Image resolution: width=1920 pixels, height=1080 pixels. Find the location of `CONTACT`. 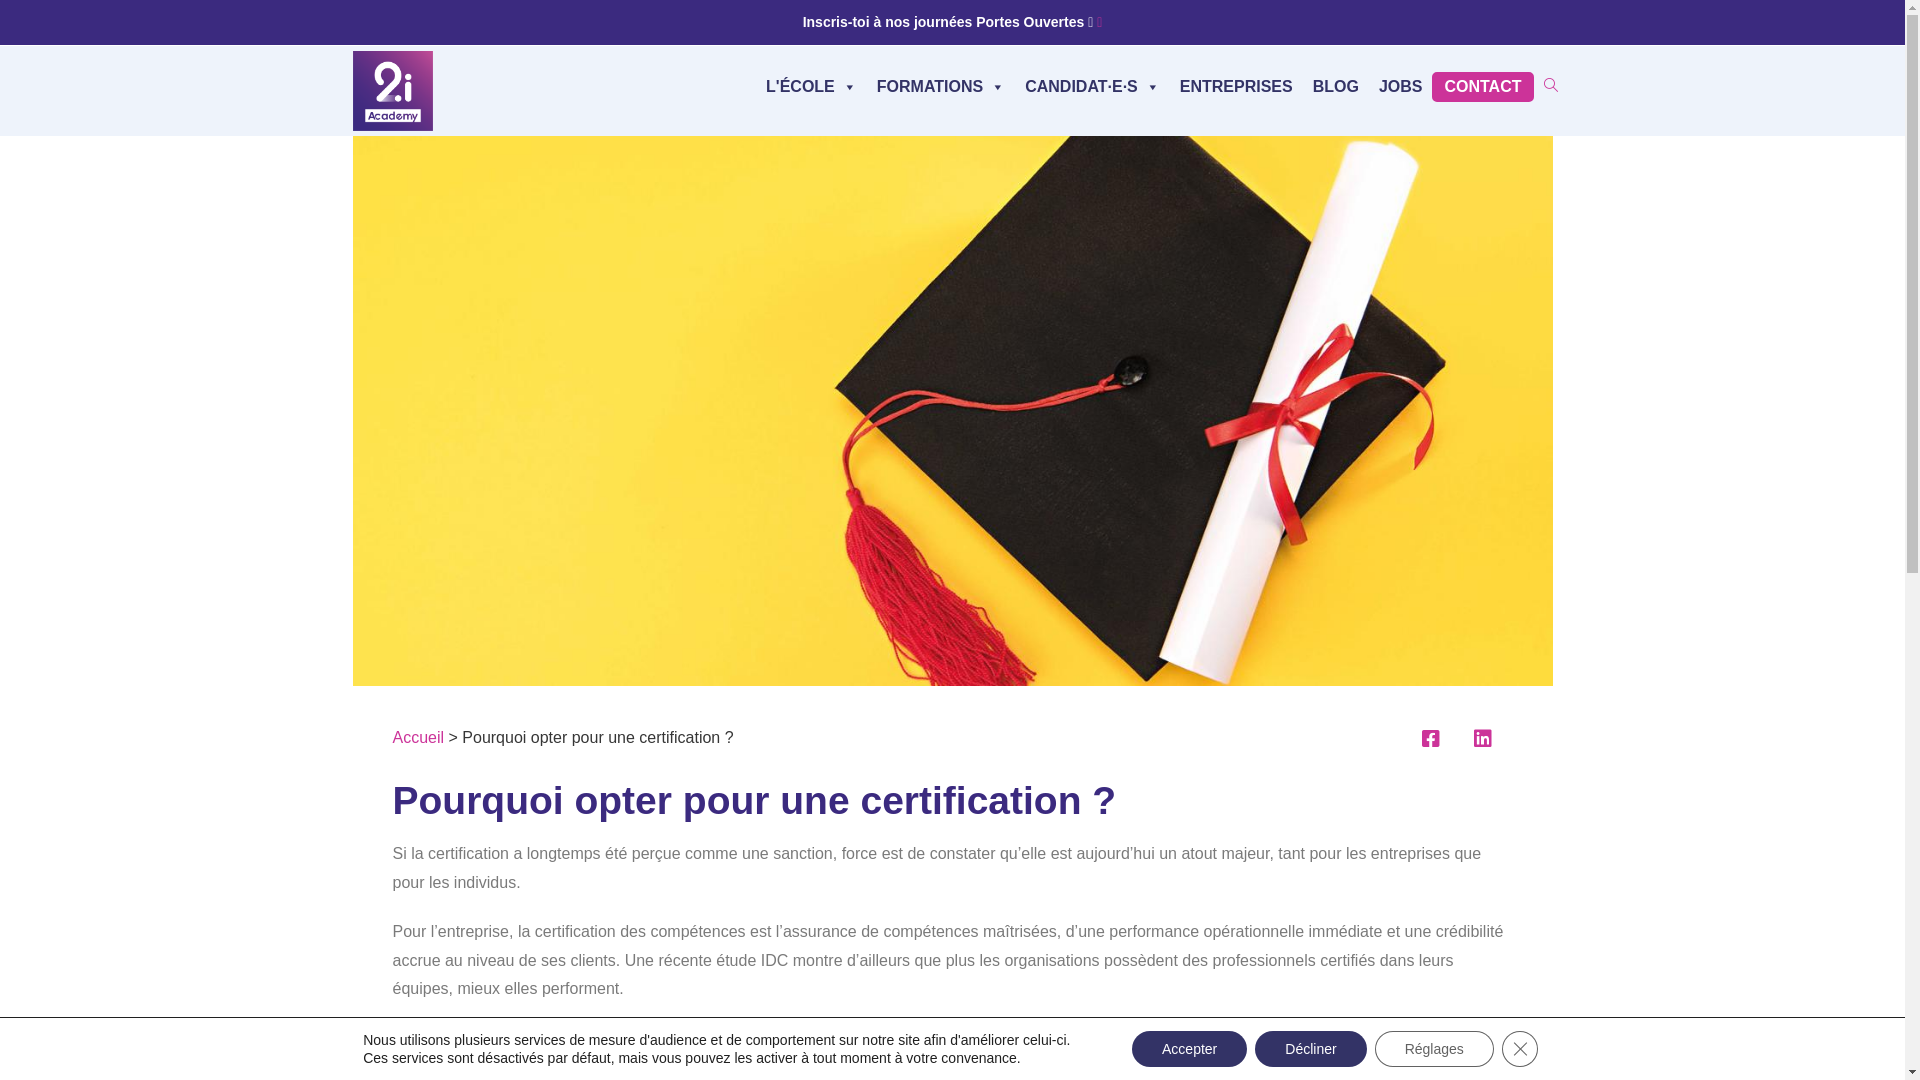

CONTACT is located at coordinates (1482, 87).